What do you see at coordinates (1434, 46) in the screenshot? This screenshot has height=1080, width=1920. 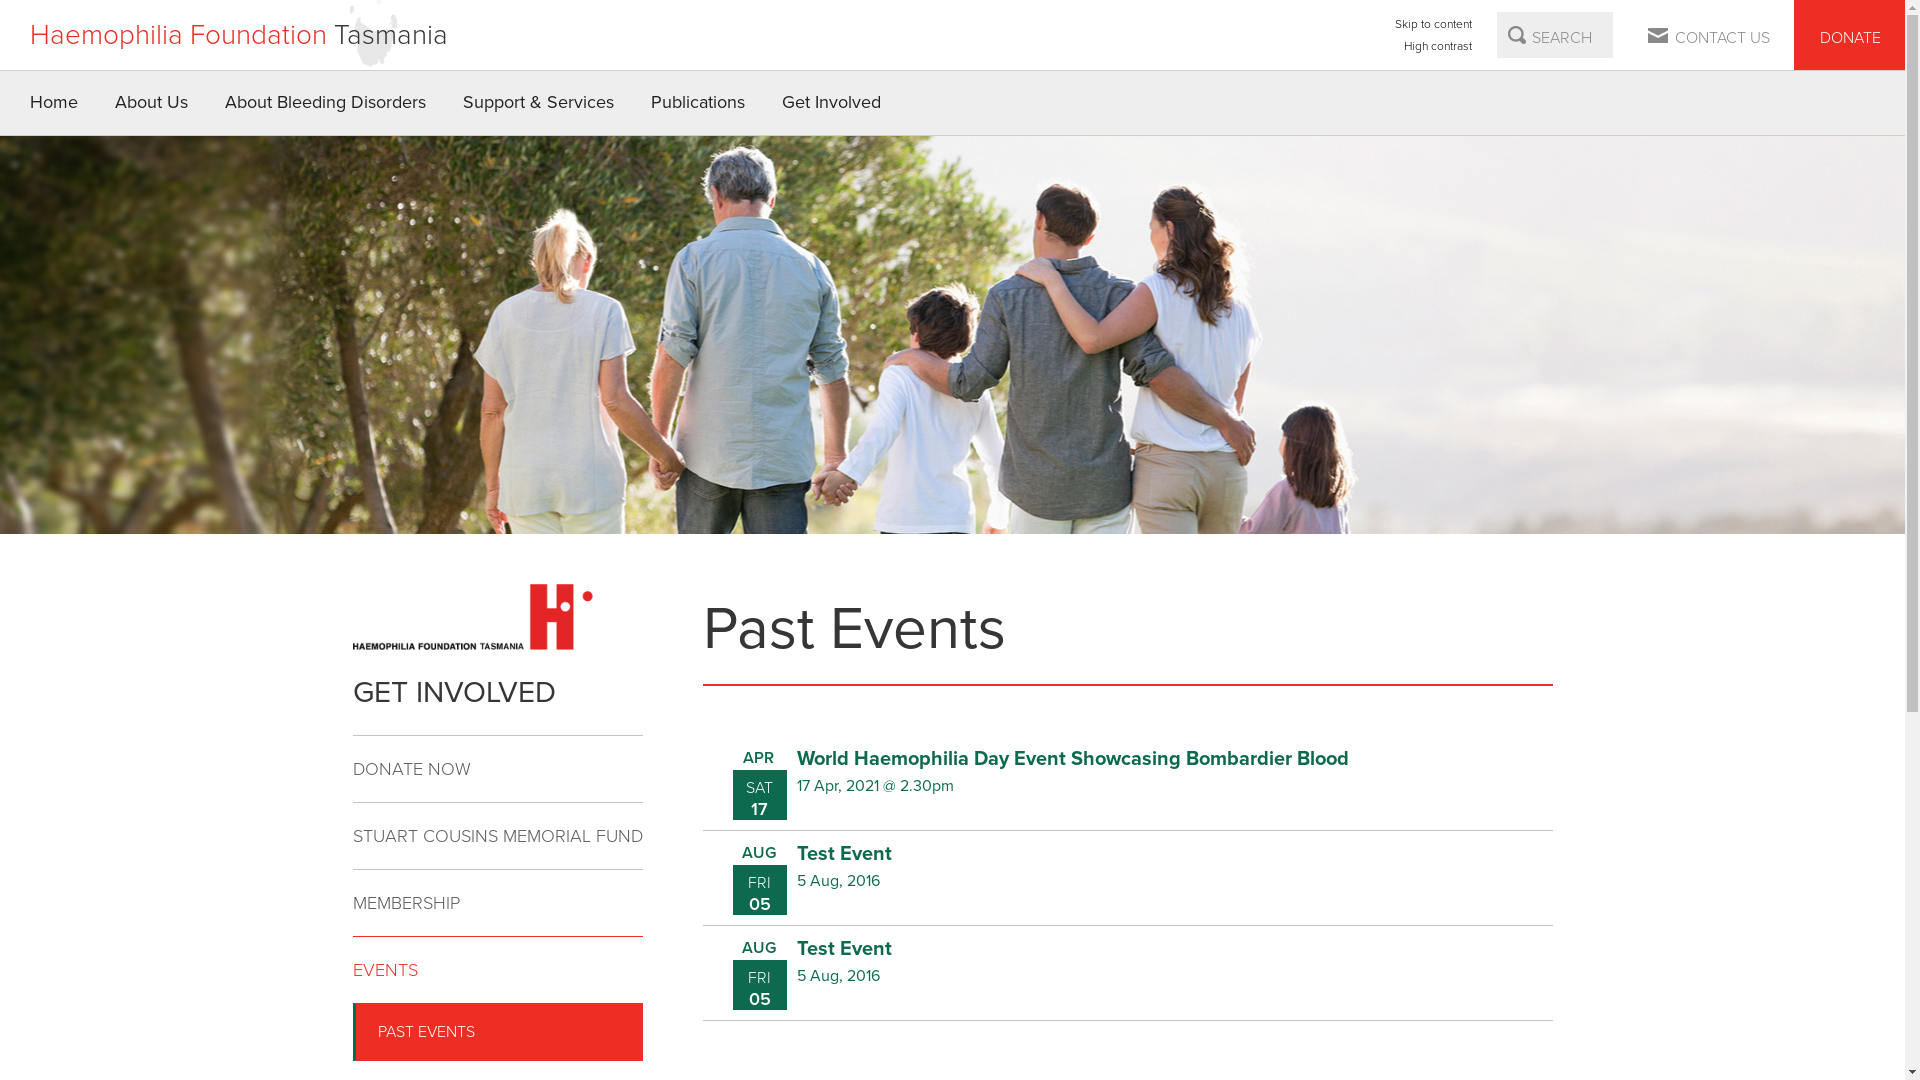 I see `High contrast` at bounding box center [1434, 46].